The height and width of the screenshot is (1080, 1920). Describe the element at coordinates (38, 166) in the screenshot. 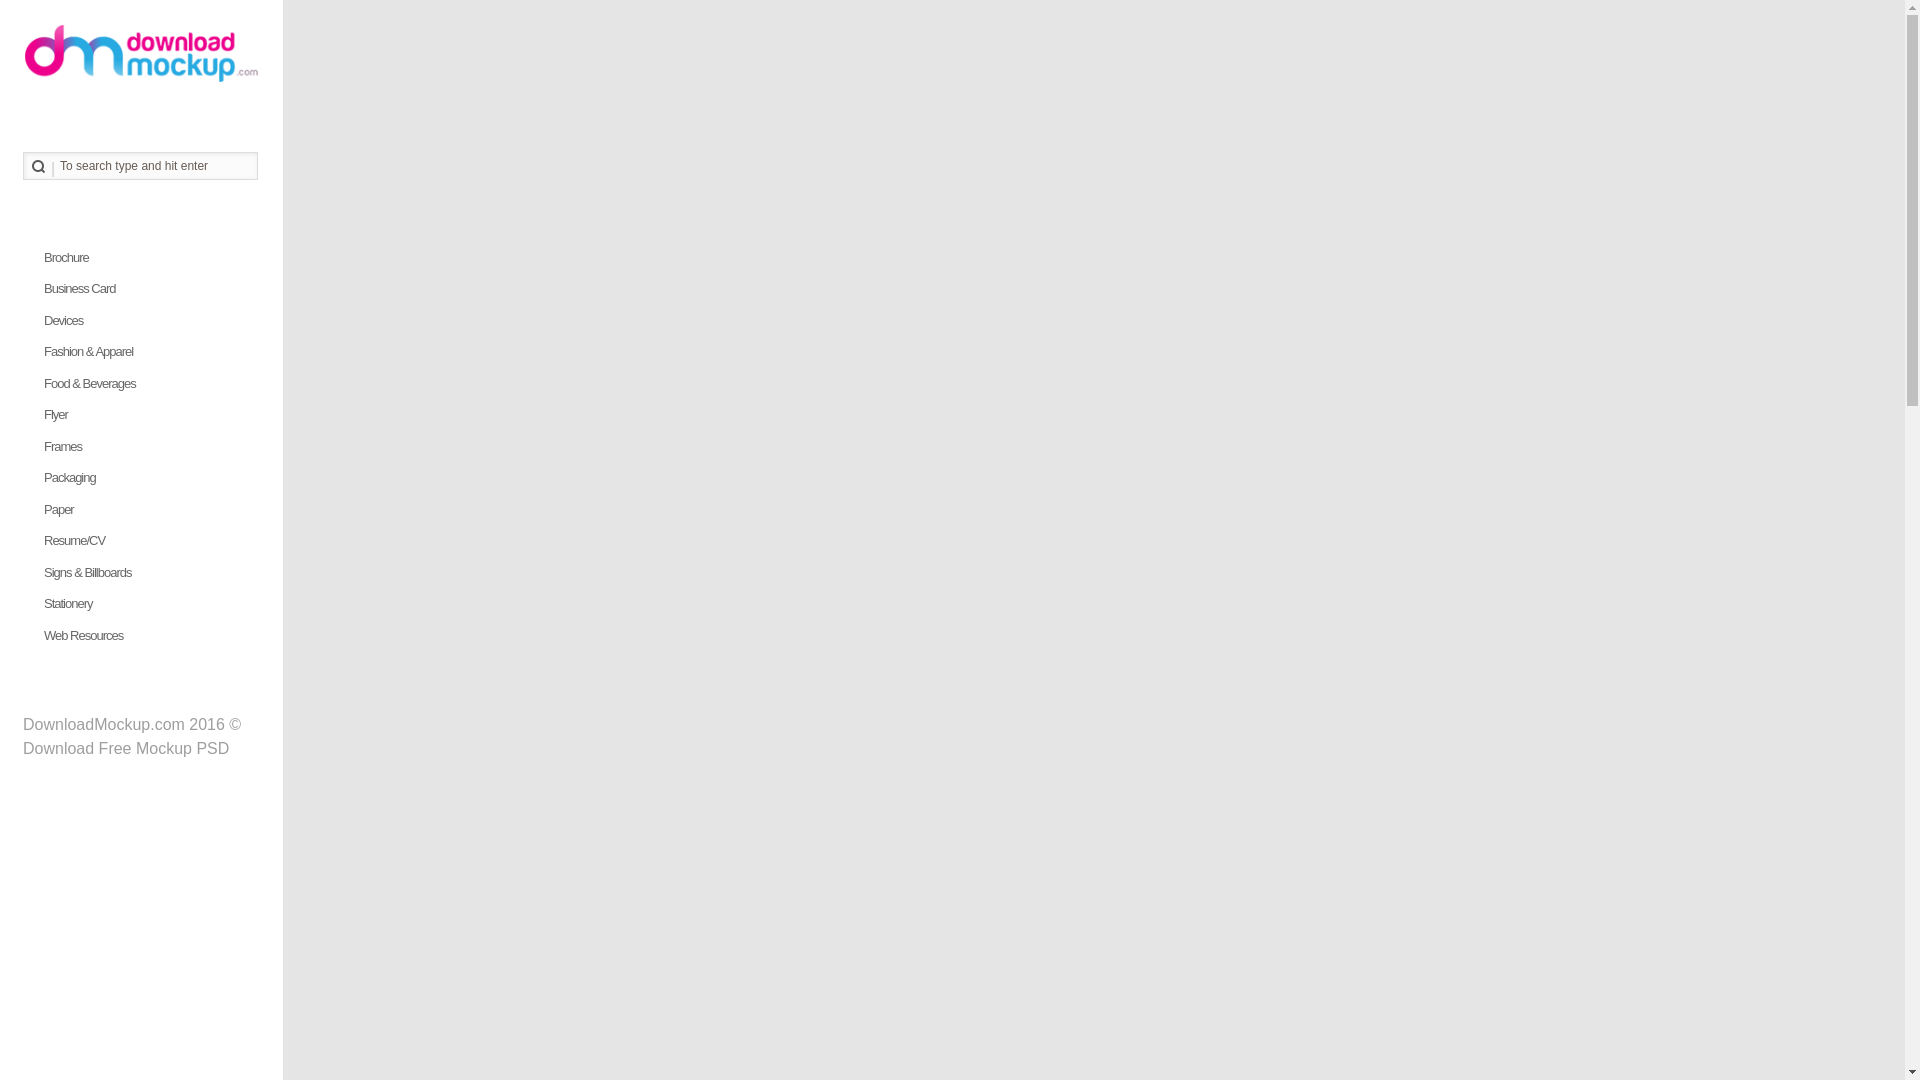

I see `Search` at that location.